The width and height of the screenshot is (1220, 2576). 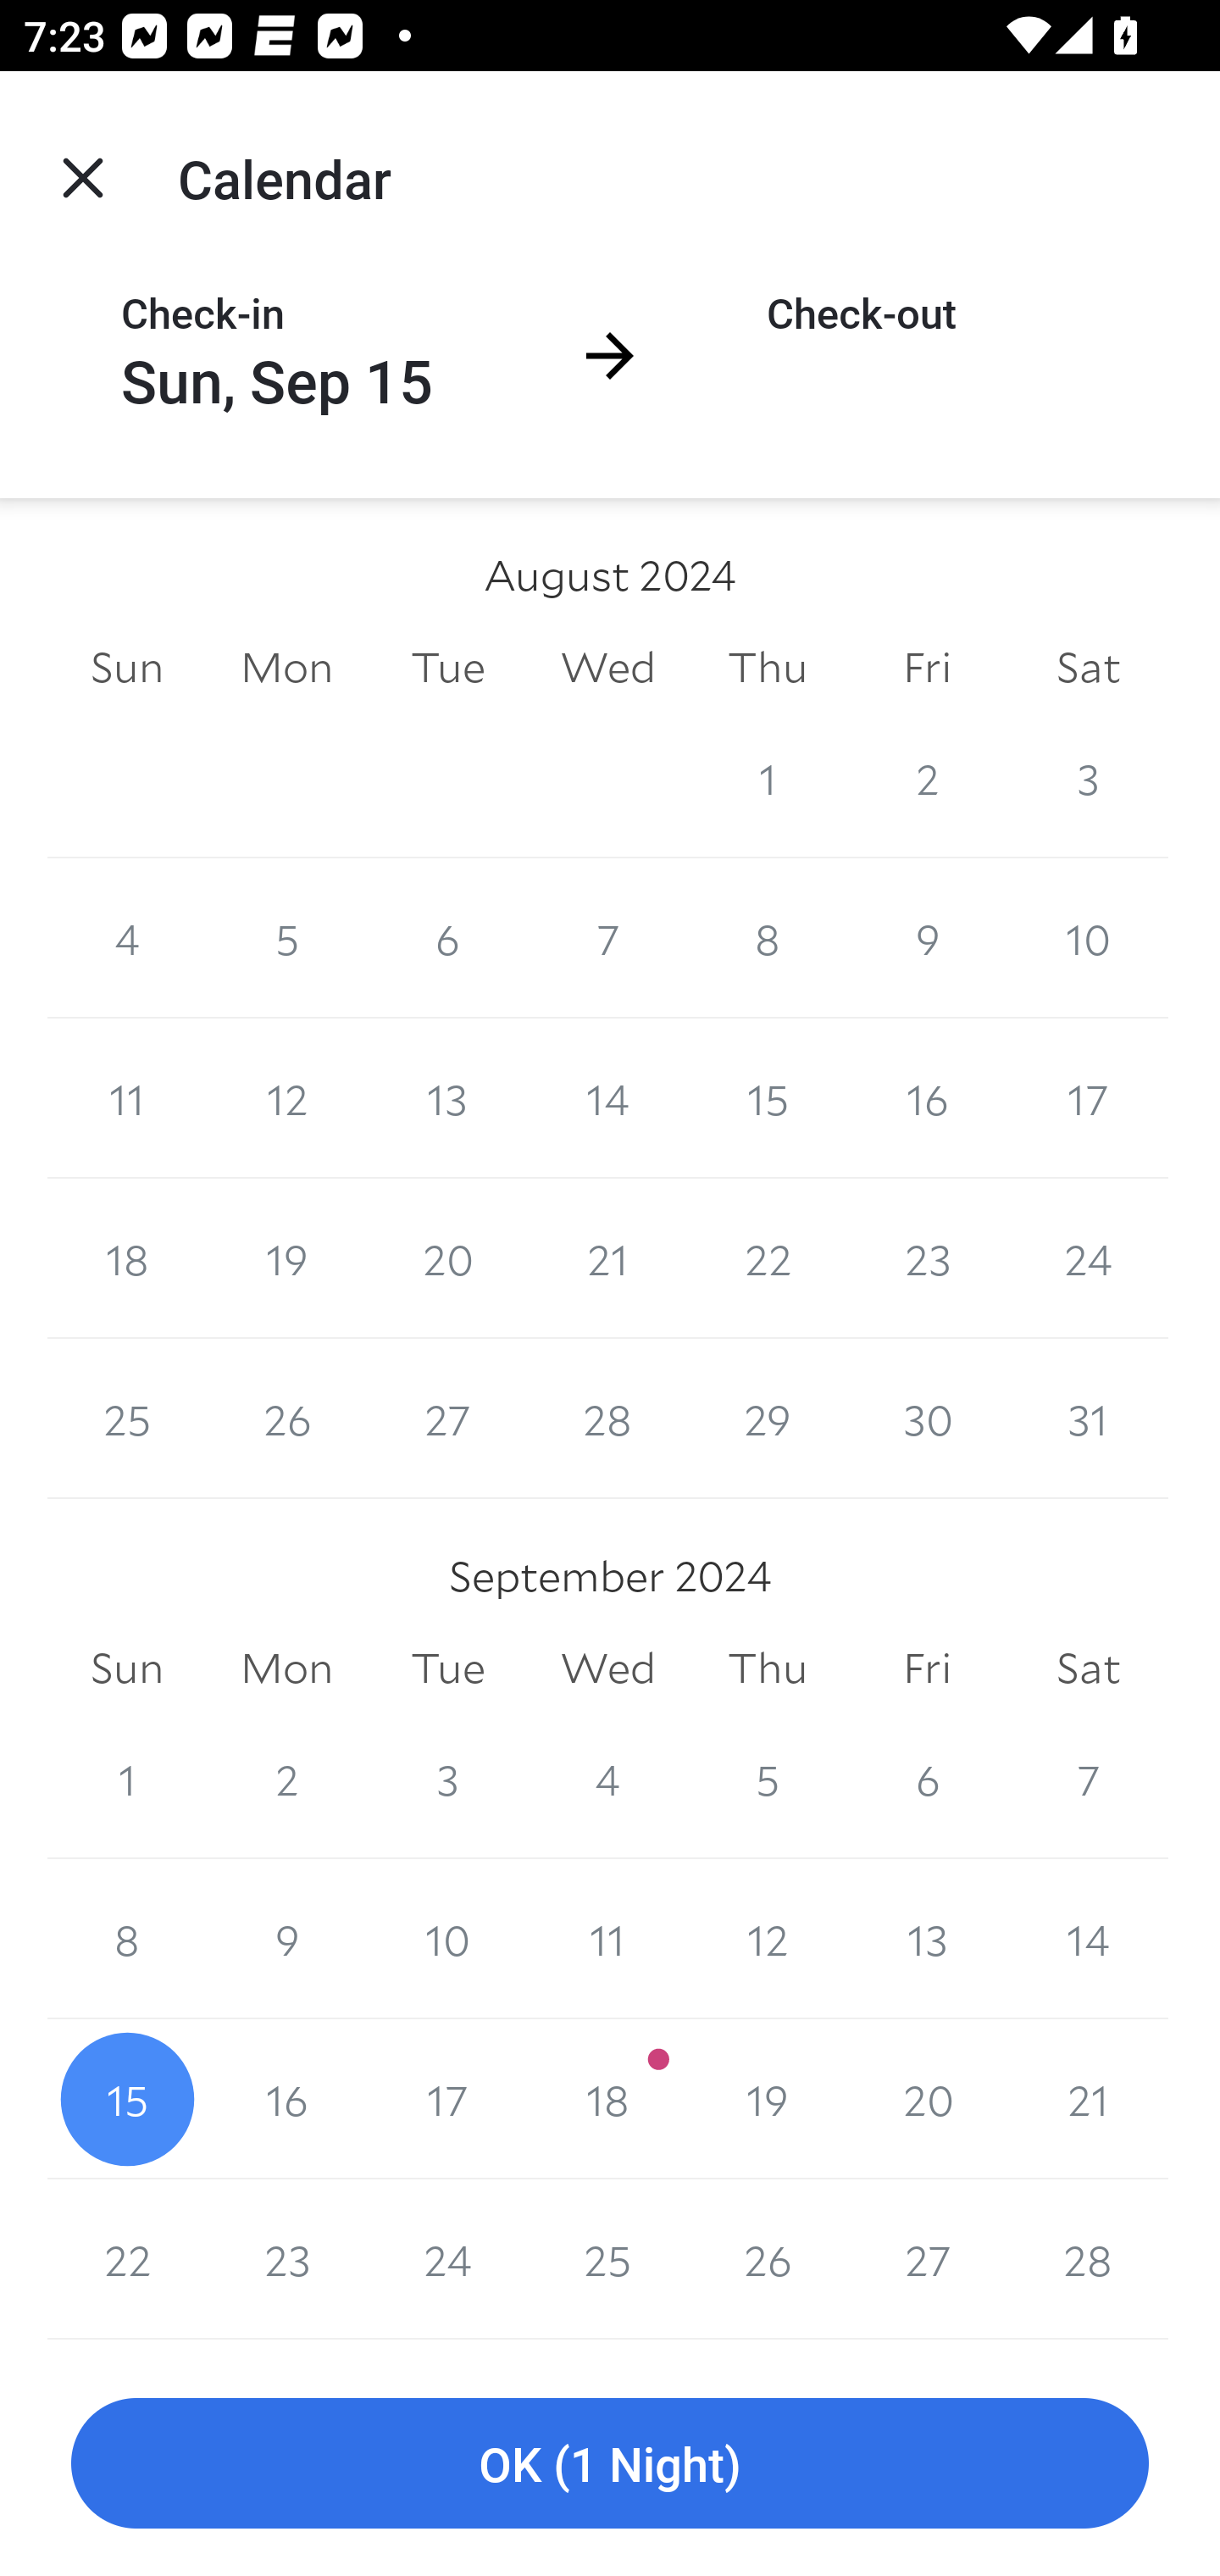 I want to click on Mon, so click(x=286, y=1669).